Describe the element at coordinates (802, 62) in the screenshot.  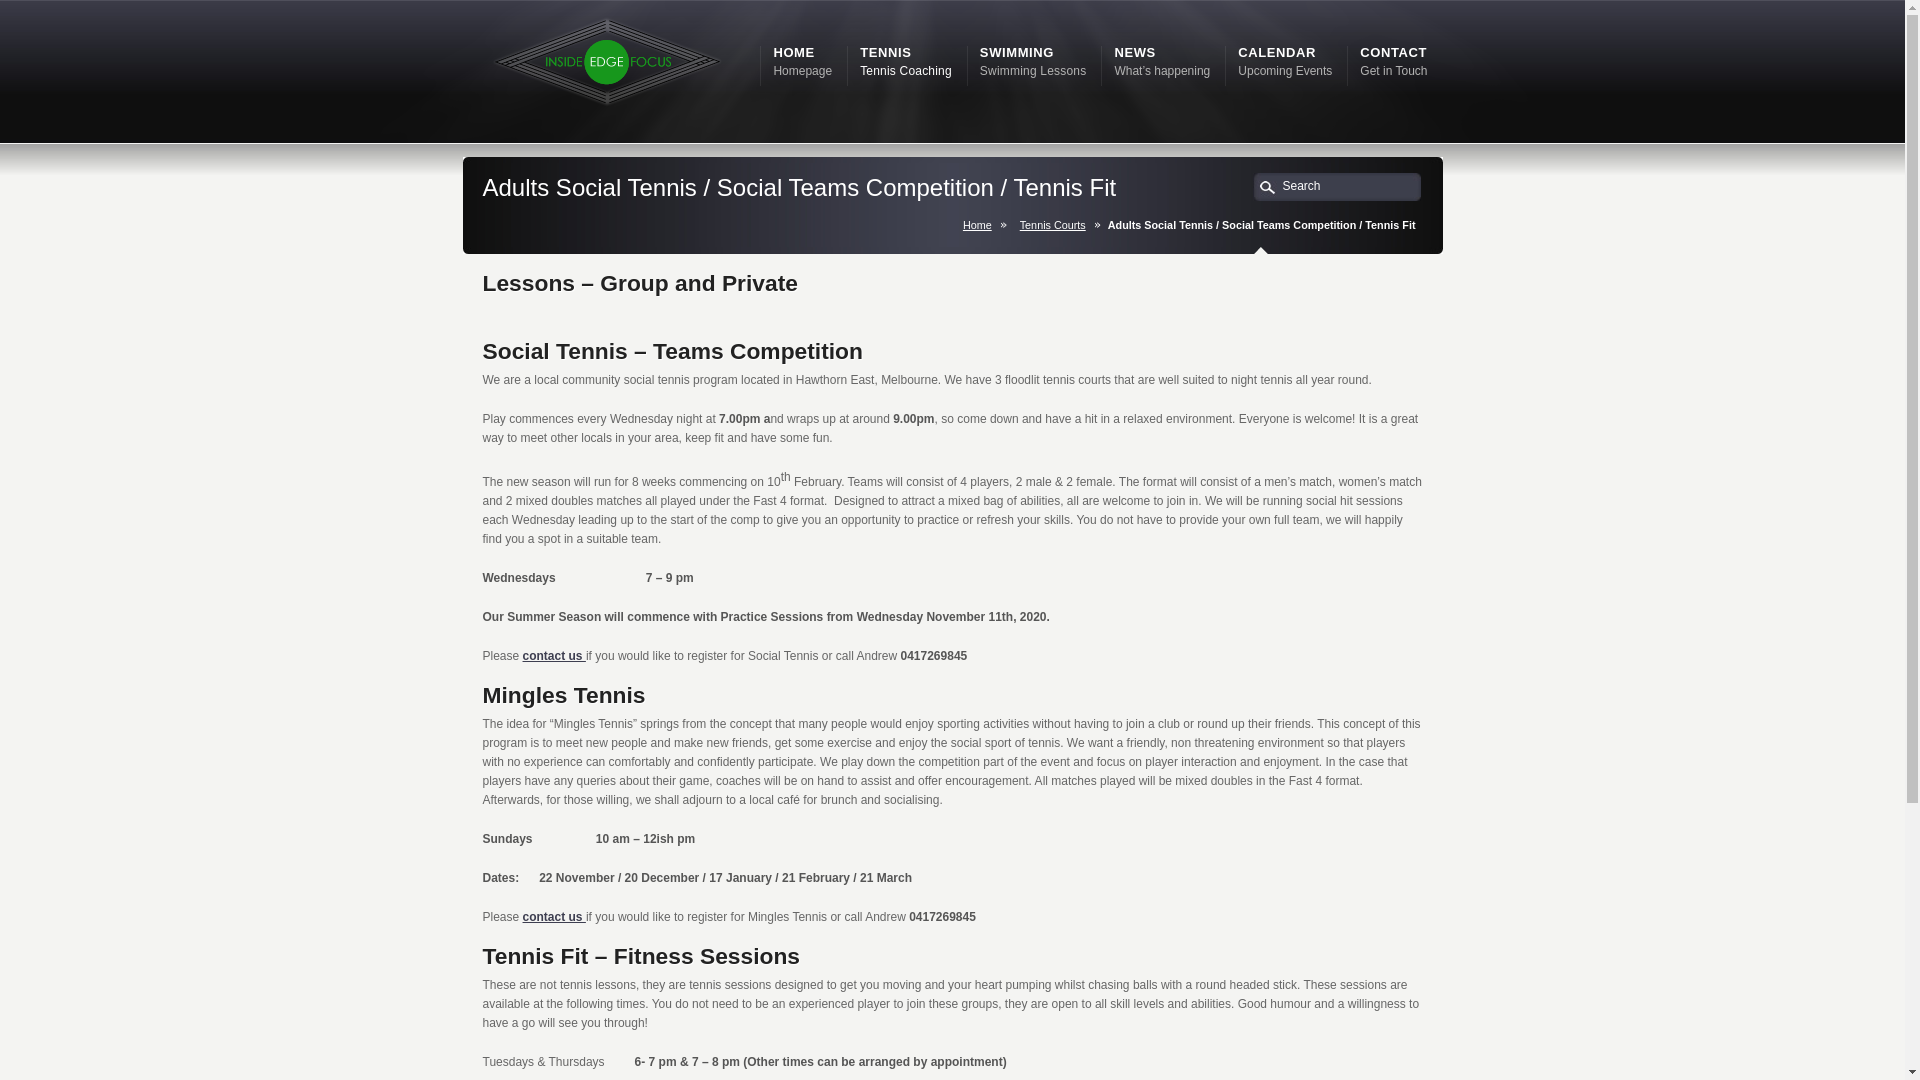
I see `HOME
Homepage` at that location.